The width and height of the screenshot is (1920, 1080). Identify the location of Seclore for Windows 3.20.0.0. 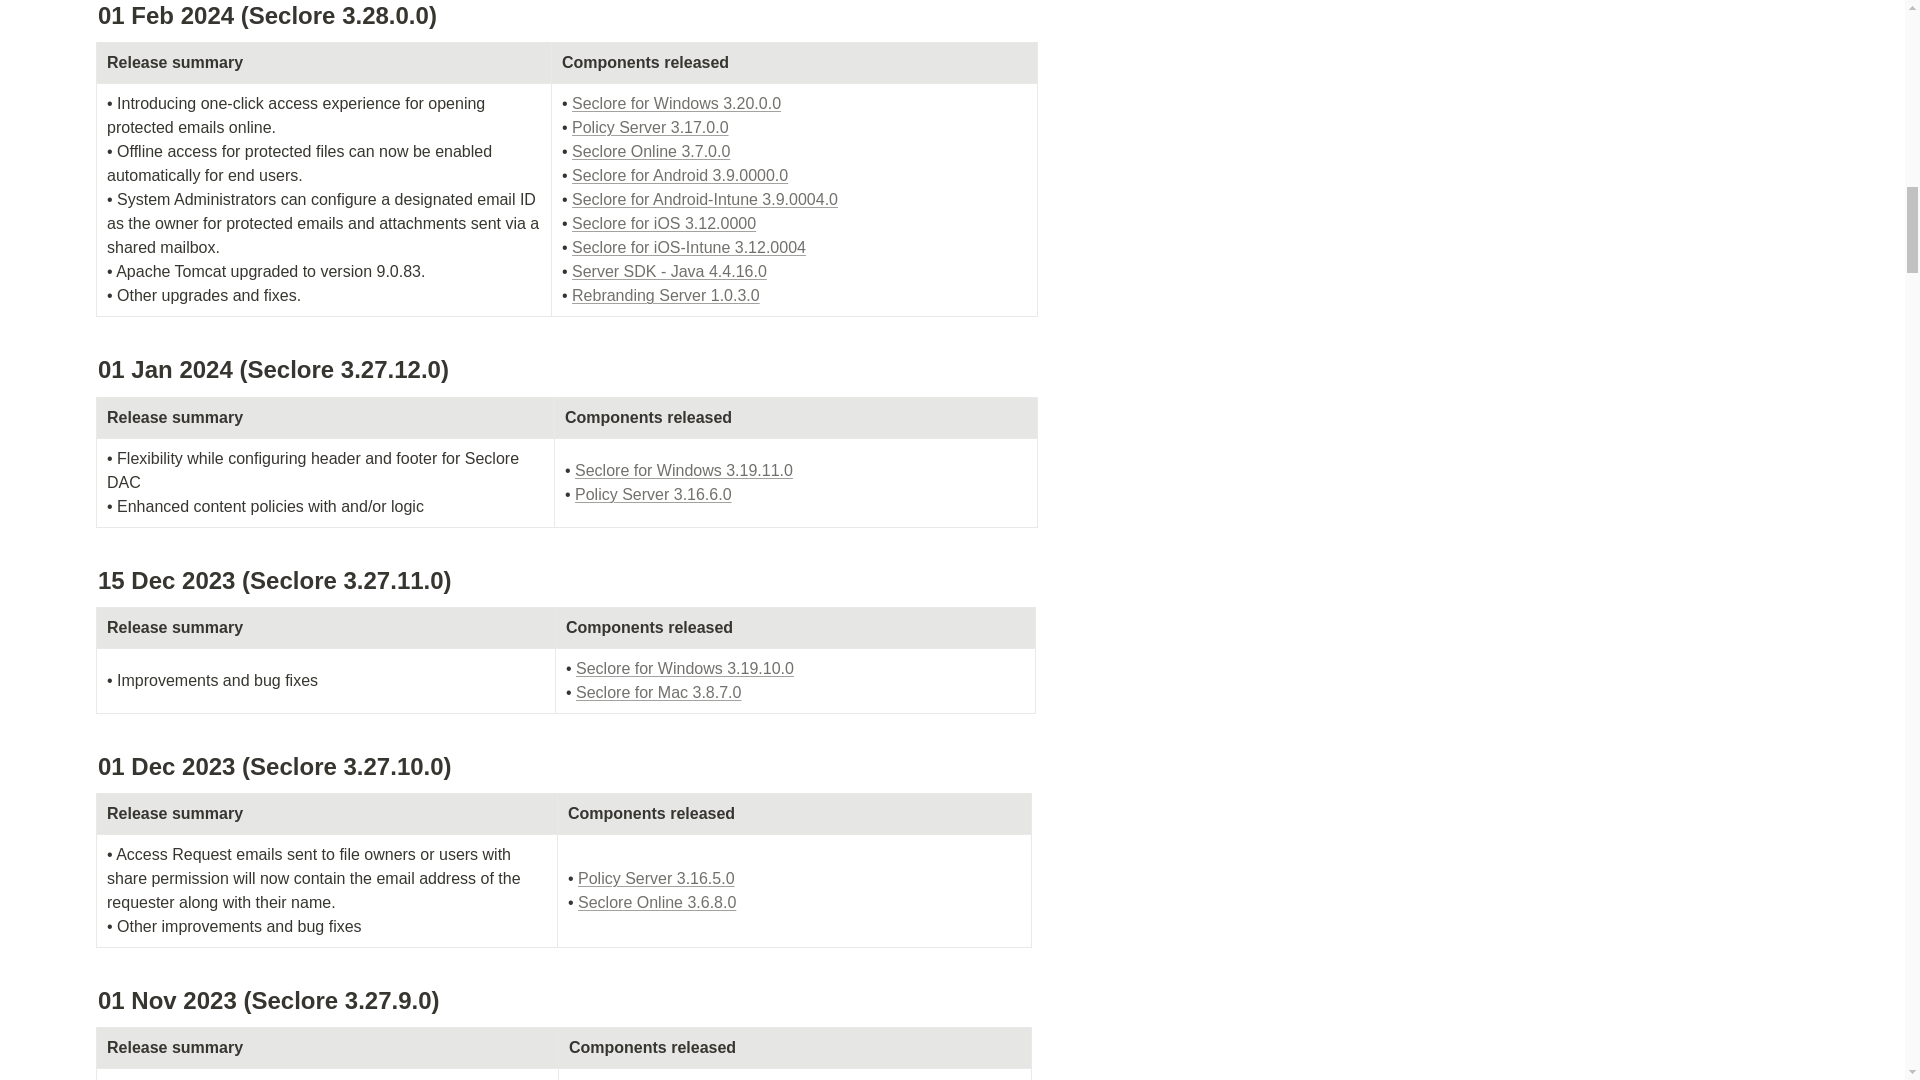
(676, 104).